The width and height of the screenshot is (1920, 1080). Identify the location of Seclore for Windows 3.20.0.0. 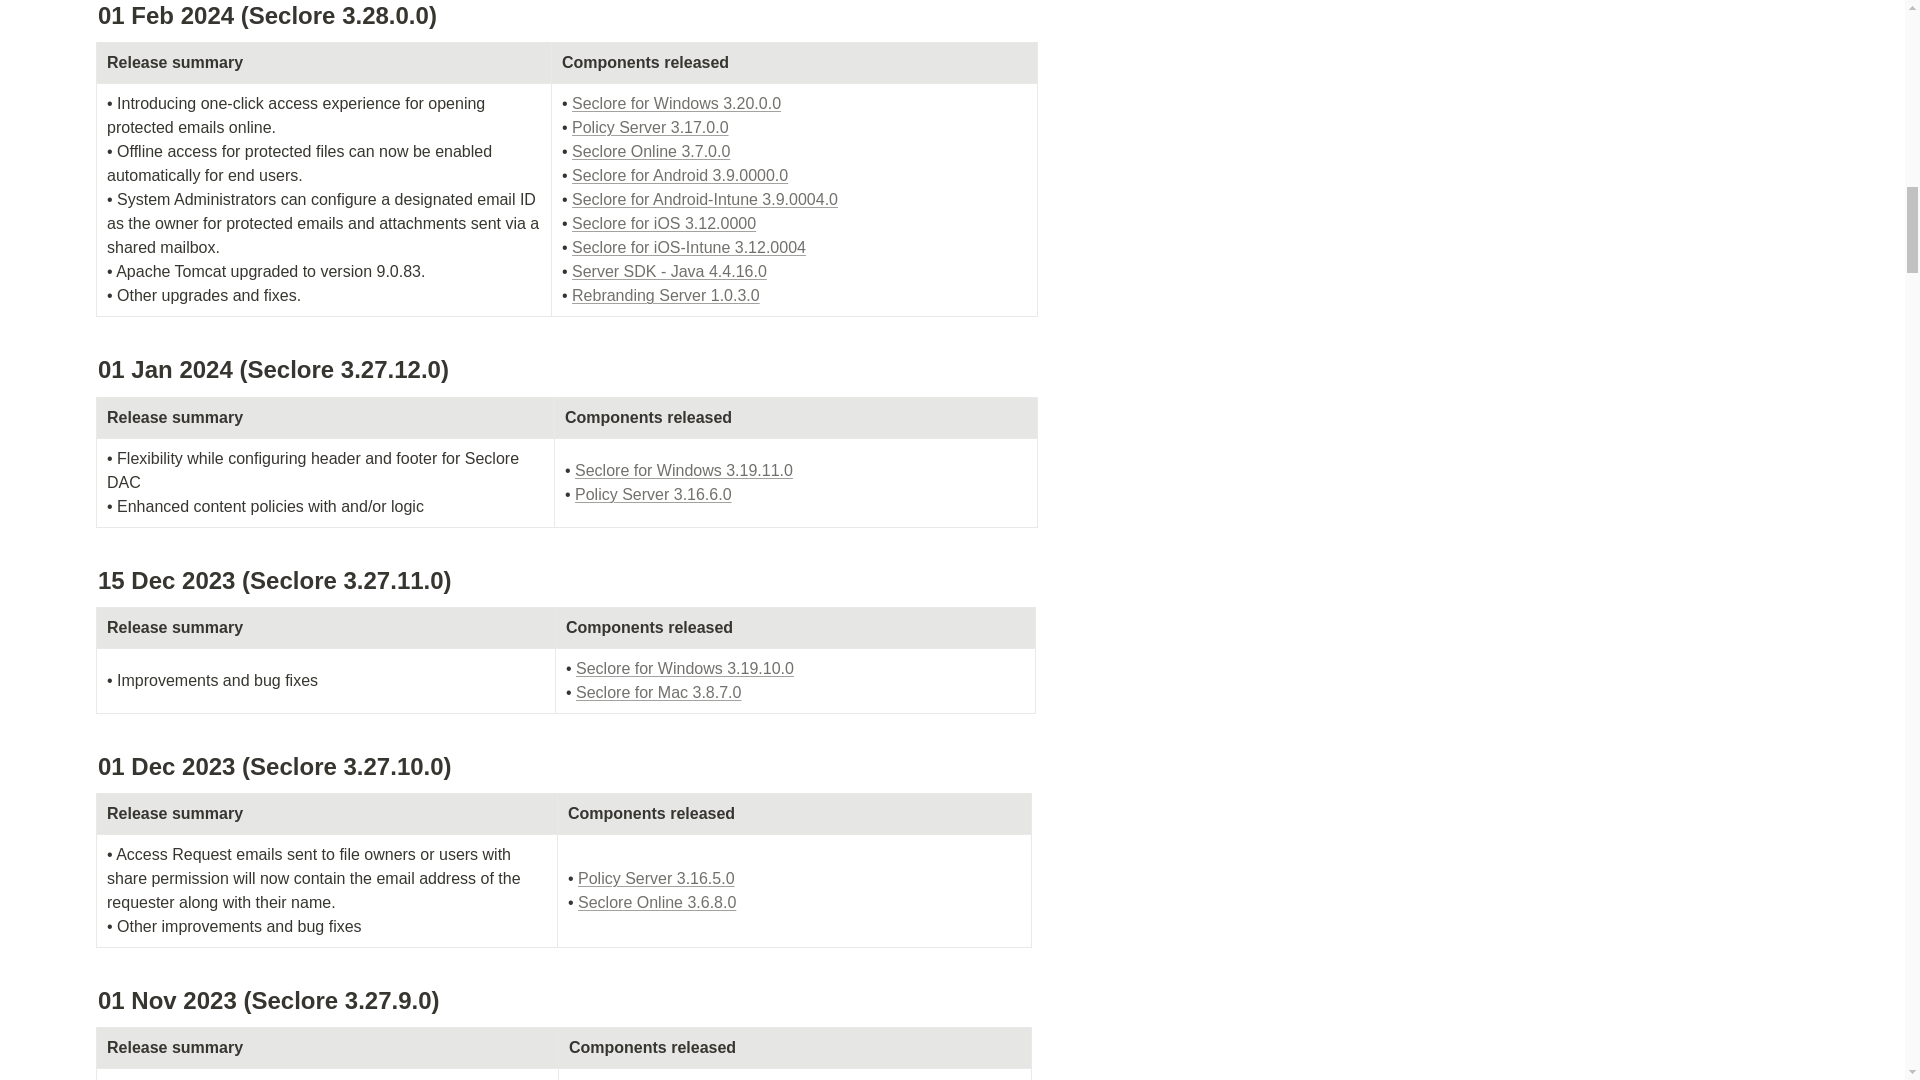
(676, 104).